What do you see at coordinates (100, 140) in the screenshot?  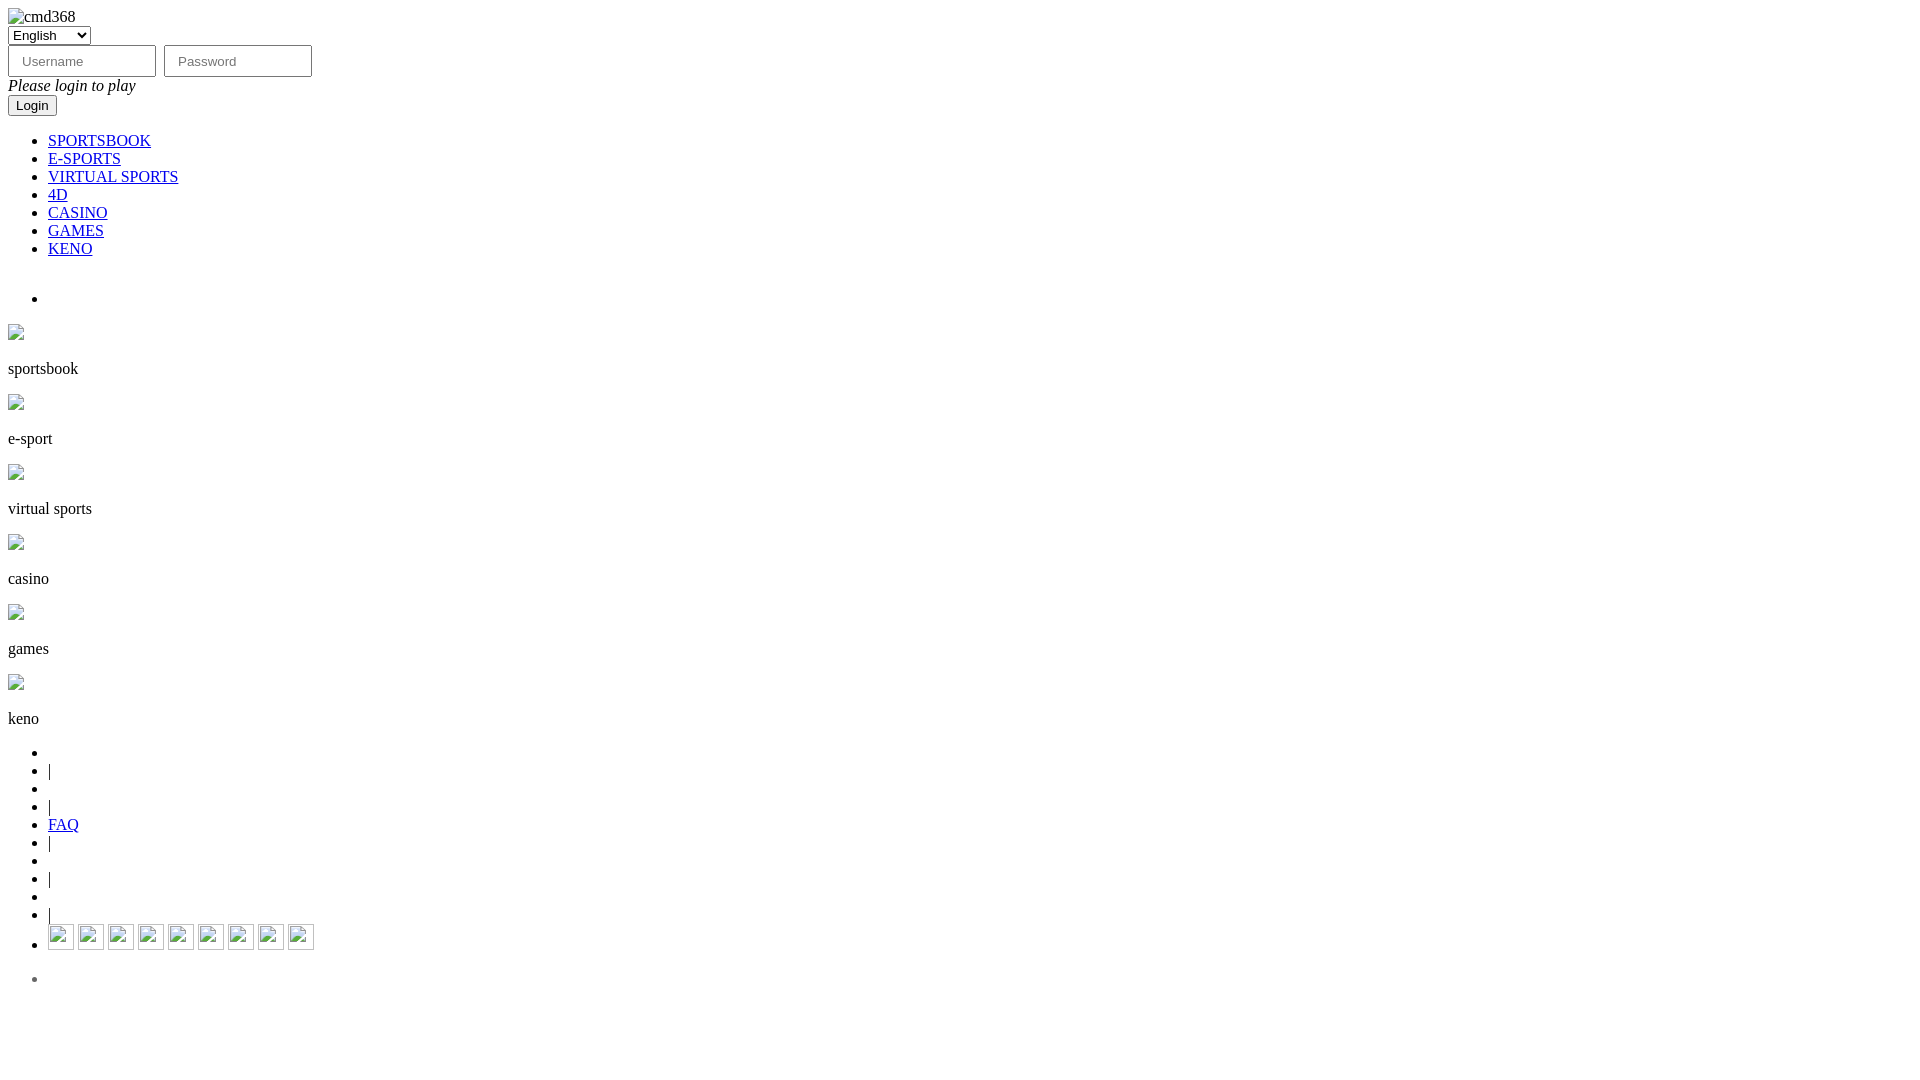 I see `SPORTSBOOK` at bounding box center [100, 140].